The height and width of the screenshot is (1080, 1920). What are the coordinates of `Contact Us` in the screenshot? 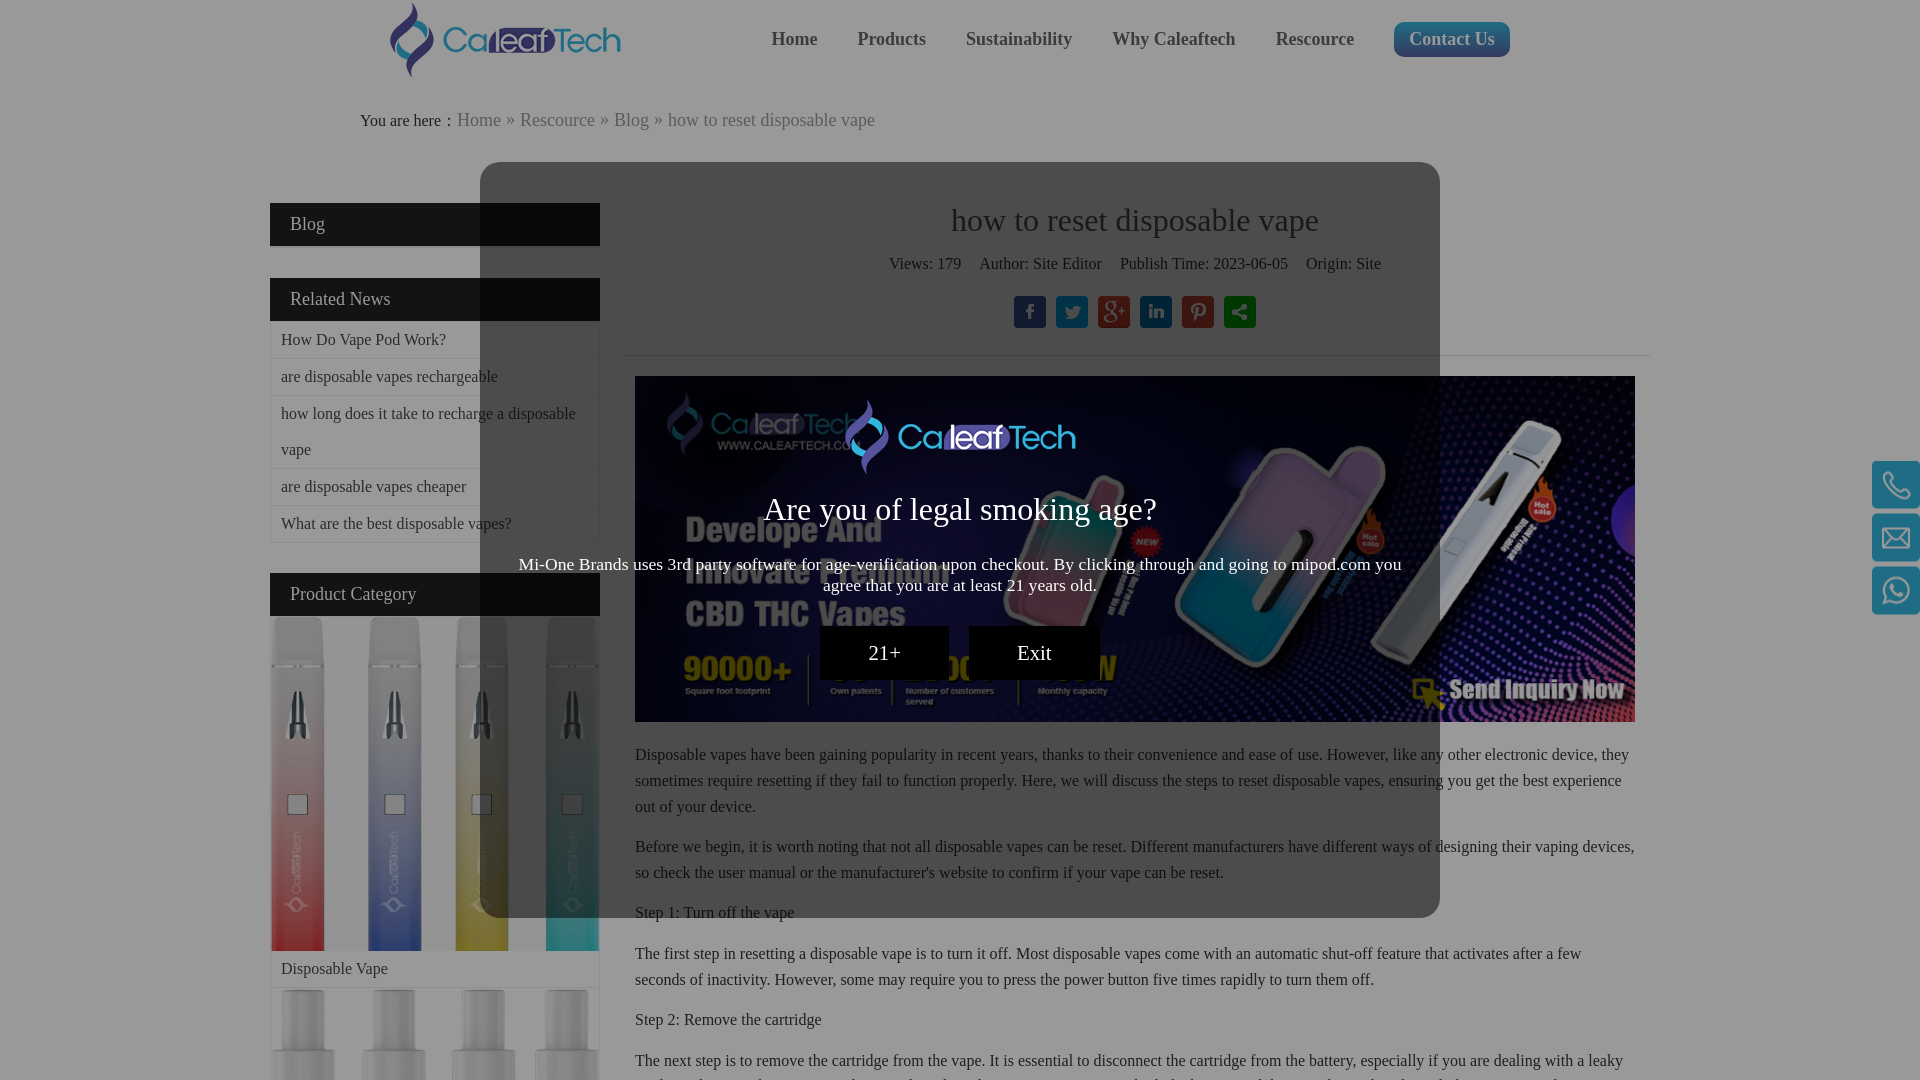 It's located at (1451, 39).